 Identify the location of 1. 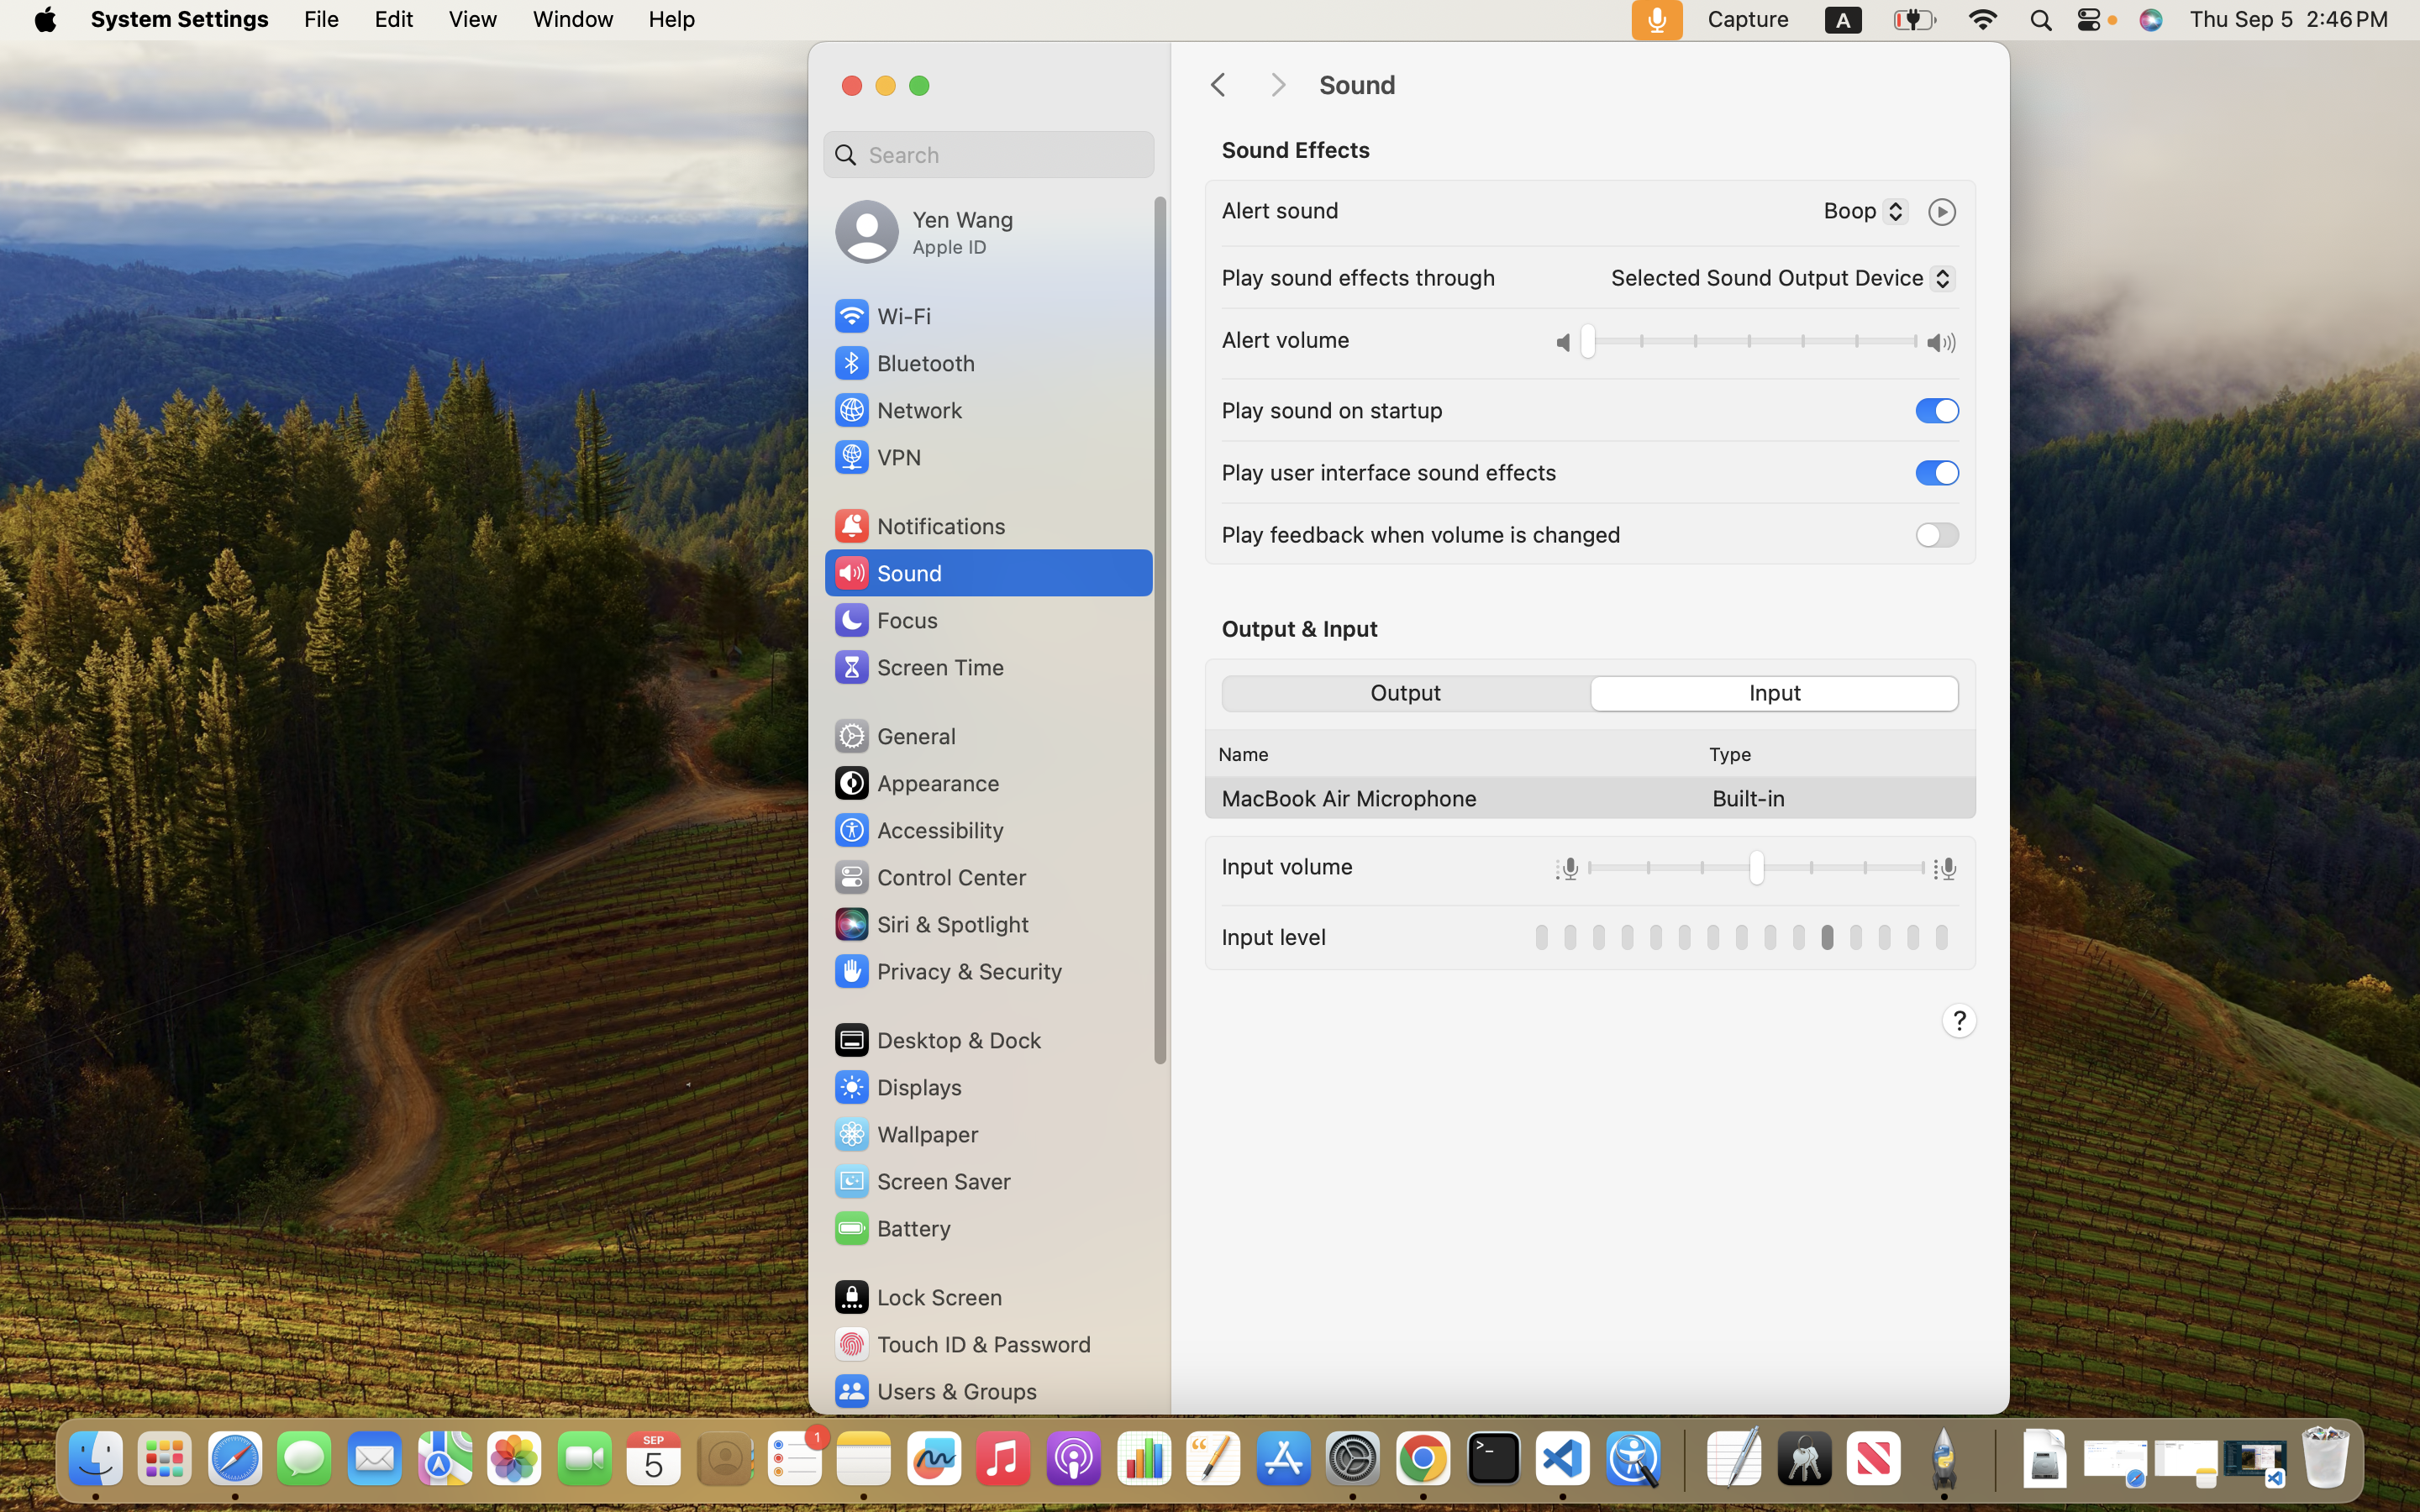
(1777, 694).